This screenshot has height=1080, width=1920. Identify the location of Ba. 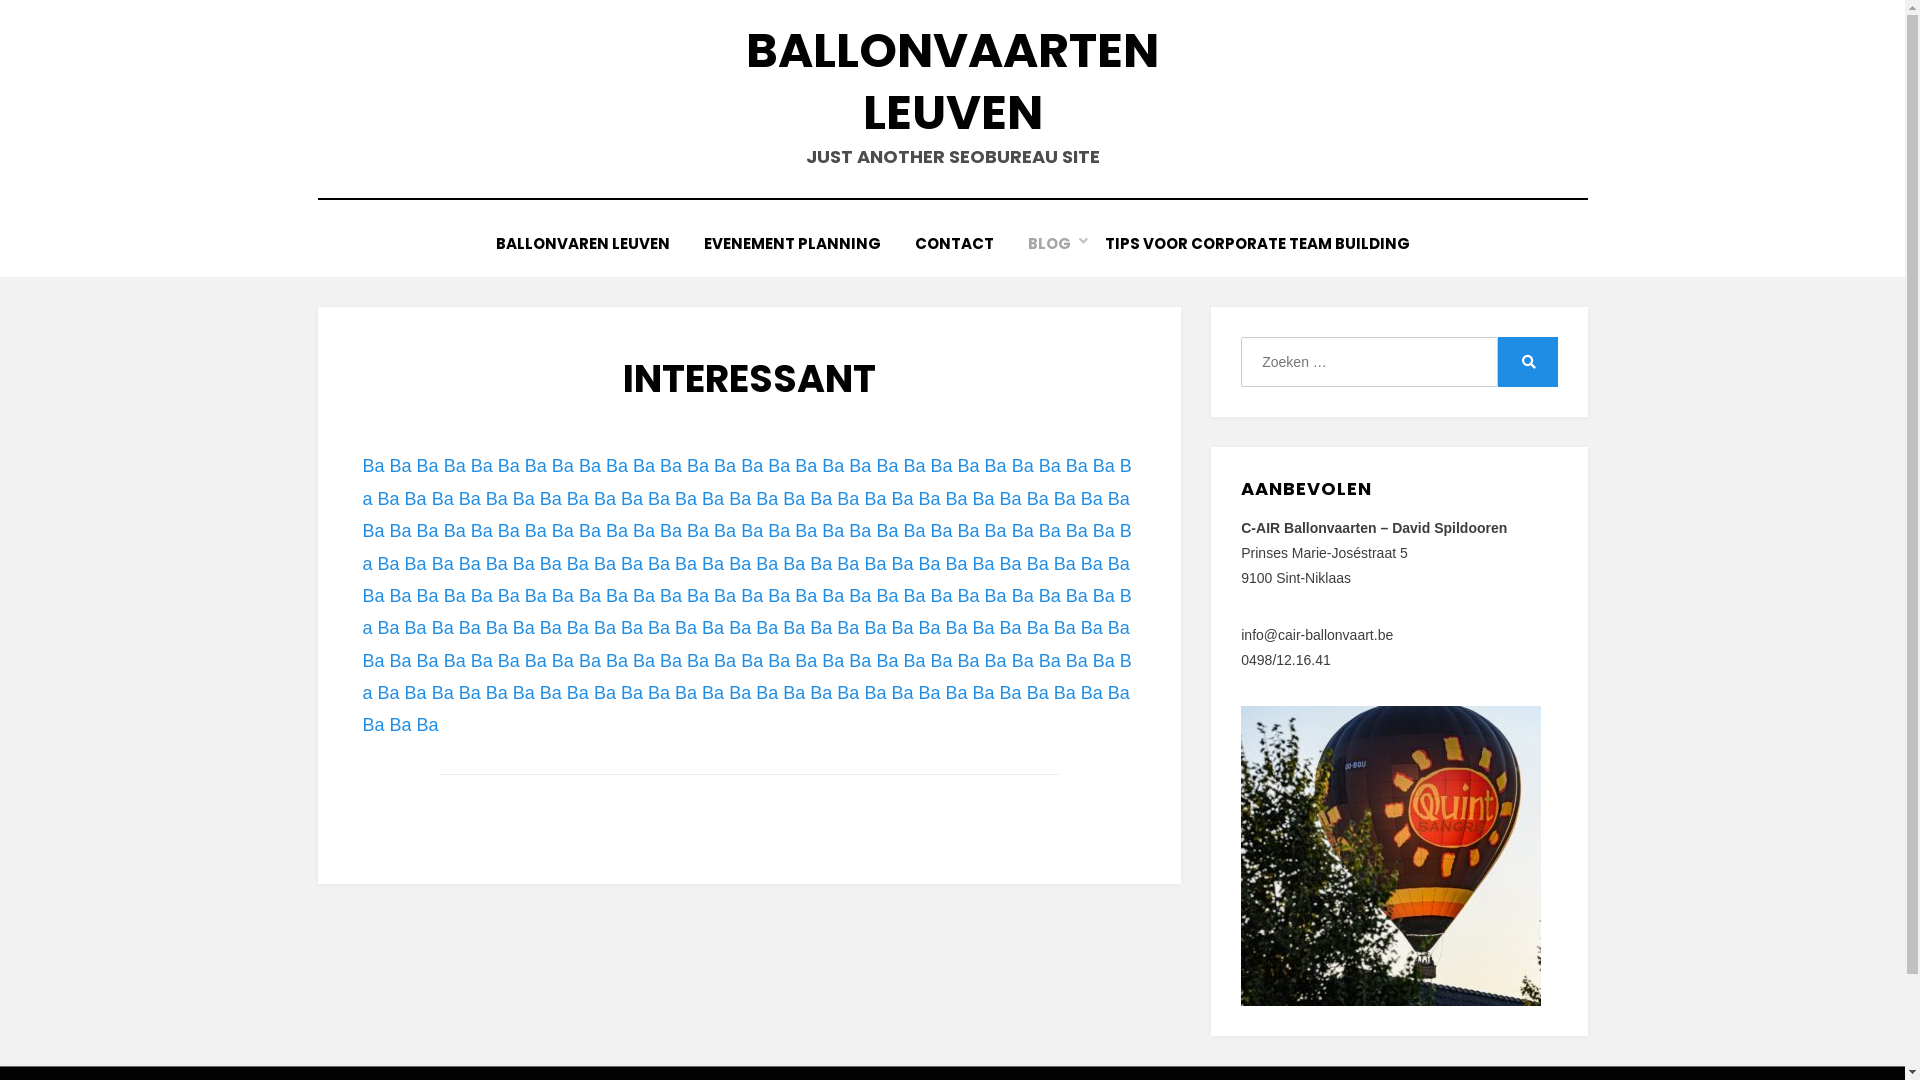
(833, 531).